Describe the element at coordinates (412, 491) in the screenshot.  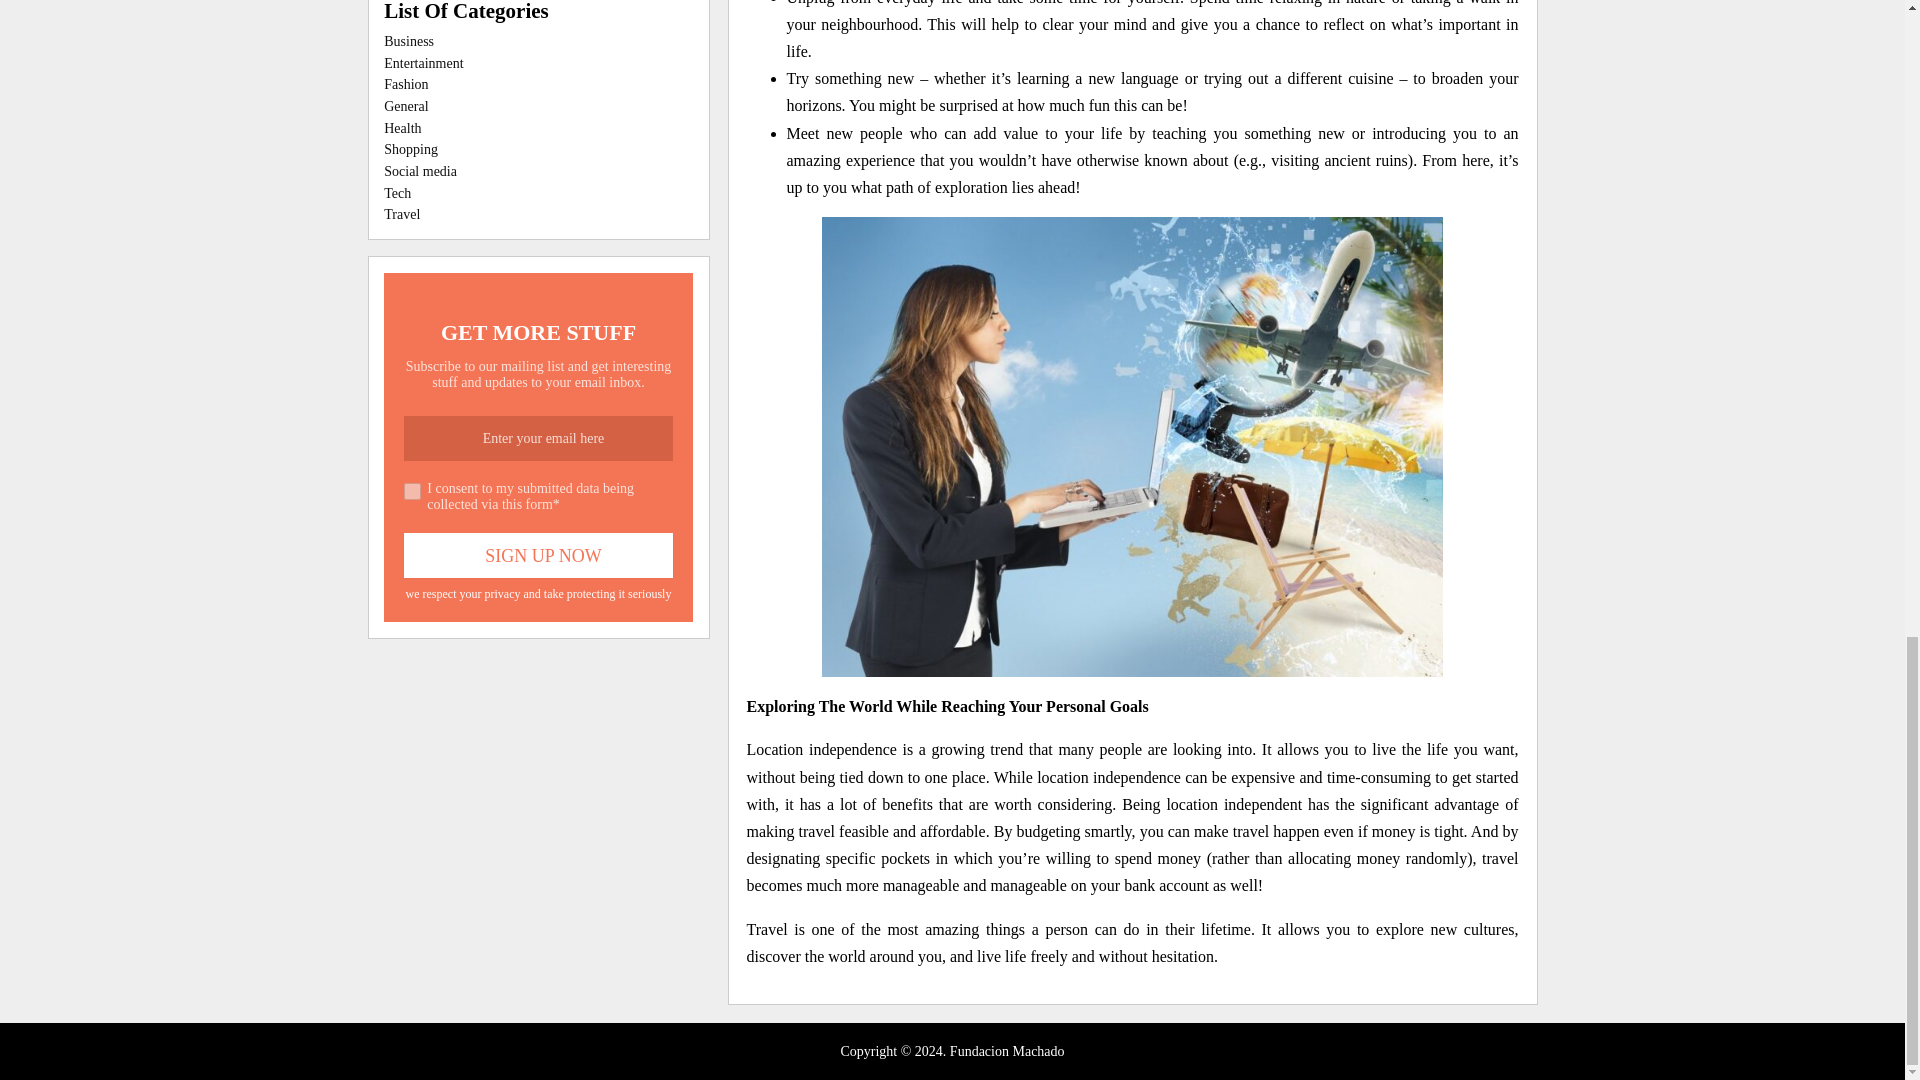
I see `on` at that location.